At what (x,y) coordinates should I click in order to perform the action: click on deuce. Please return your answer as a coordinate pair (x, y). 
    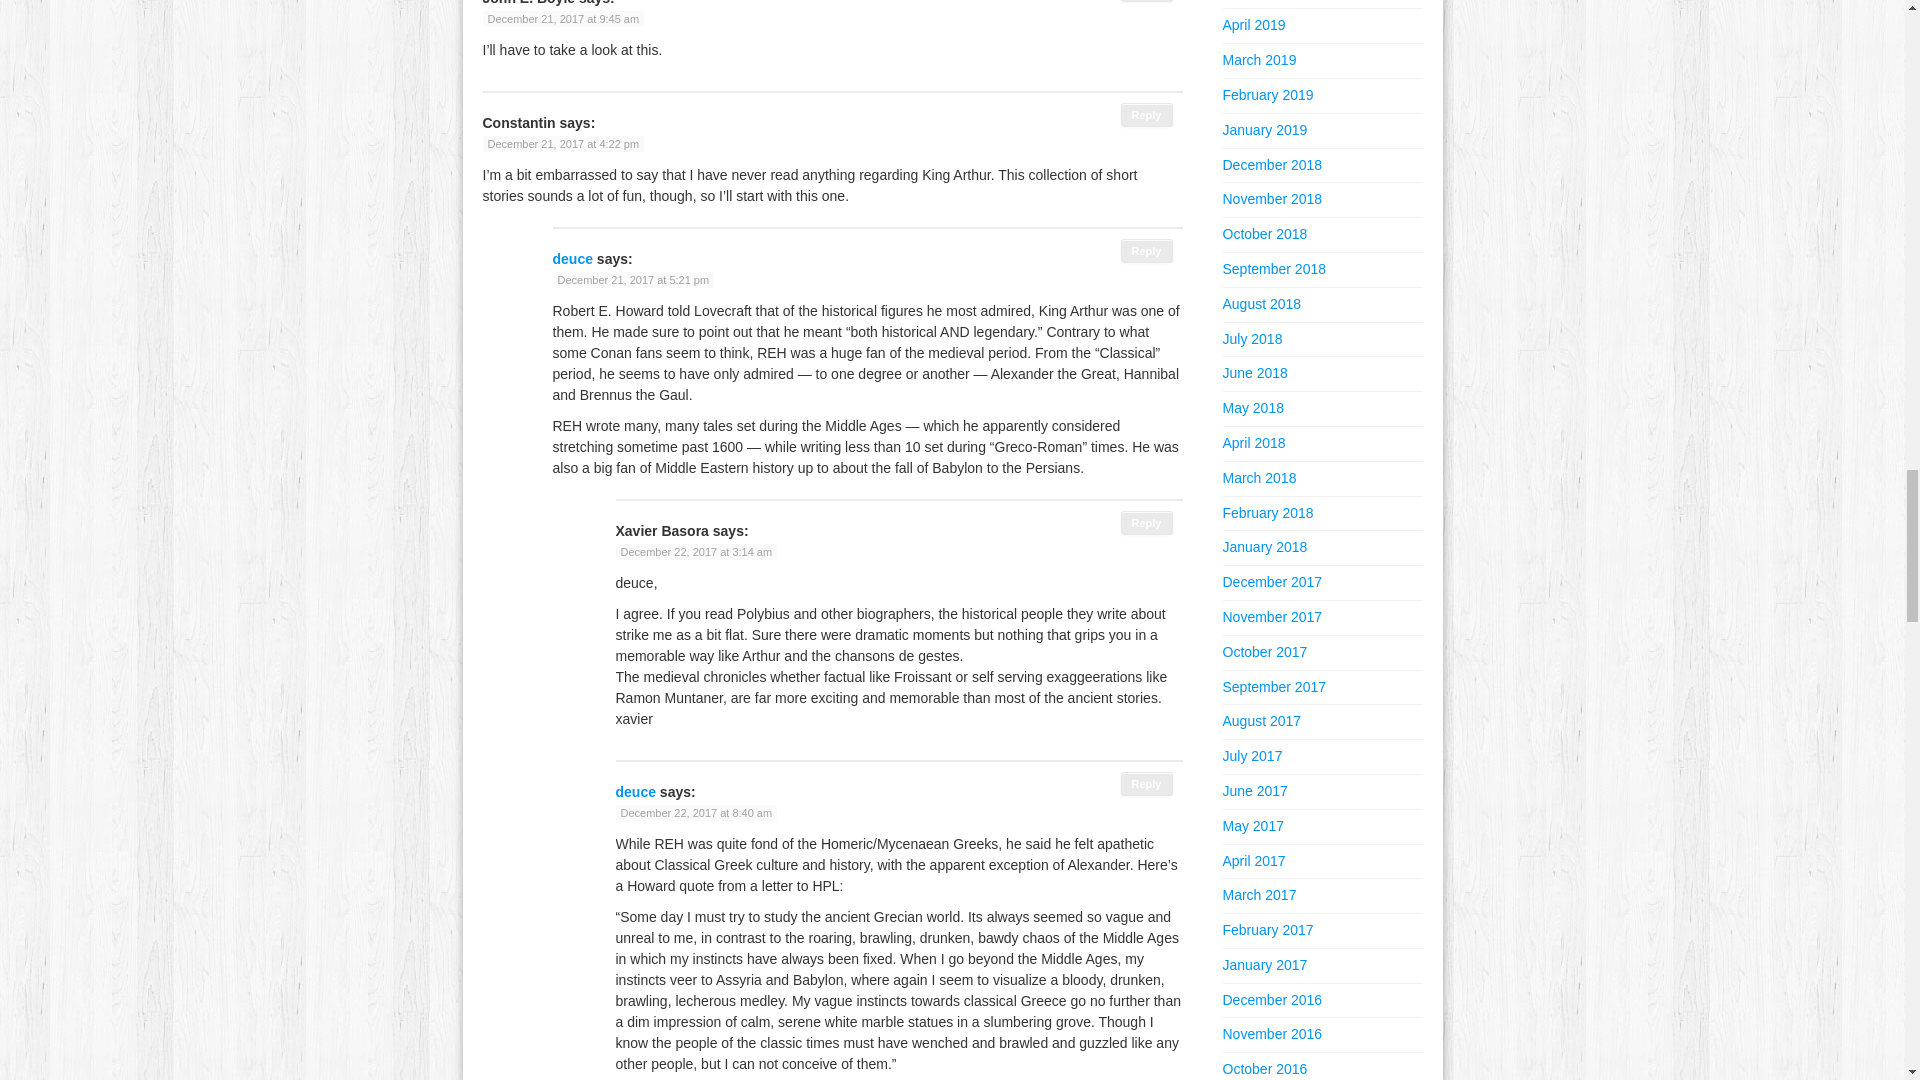
    Looking at the image, I should click on (572, 258).